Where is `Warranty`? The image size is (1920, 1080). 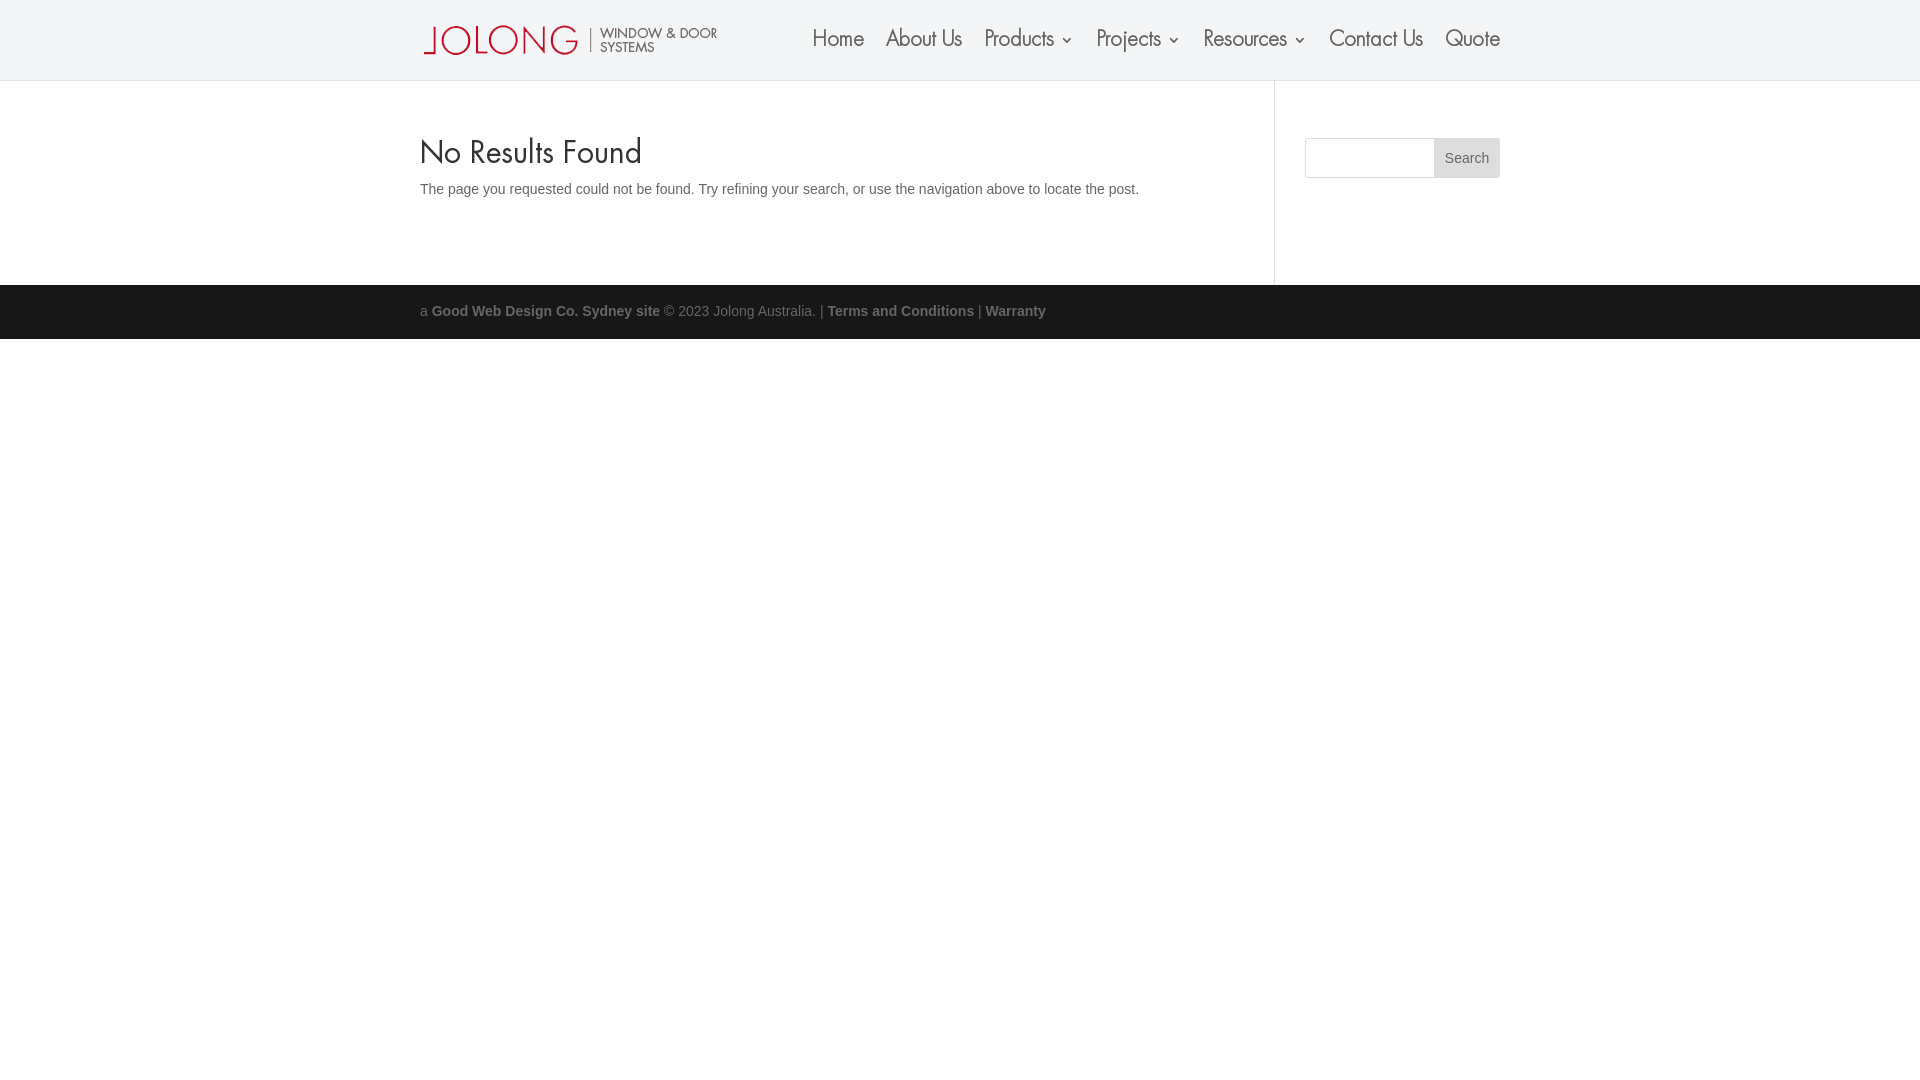
Warranty is located at coordinates (1016, 311).